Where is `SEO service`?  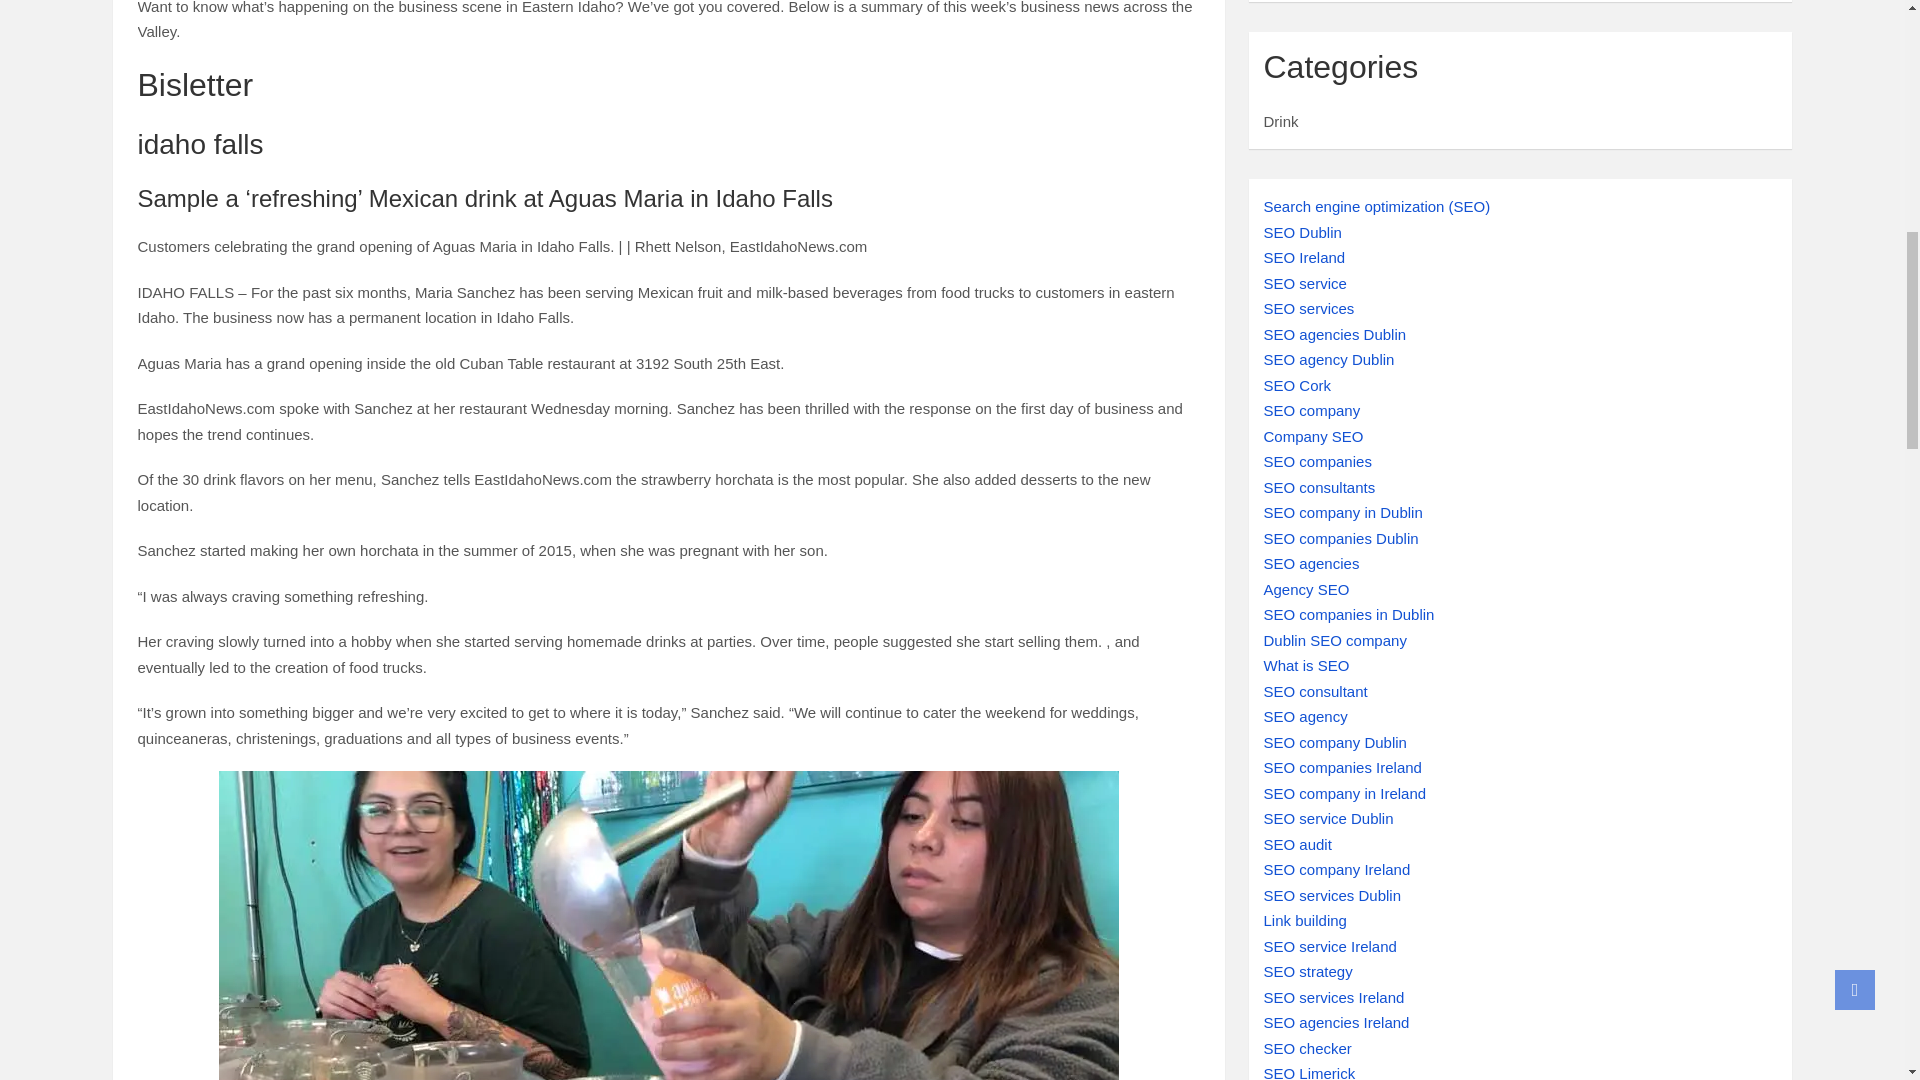 SEO service is located at coordinates (1305, 283).